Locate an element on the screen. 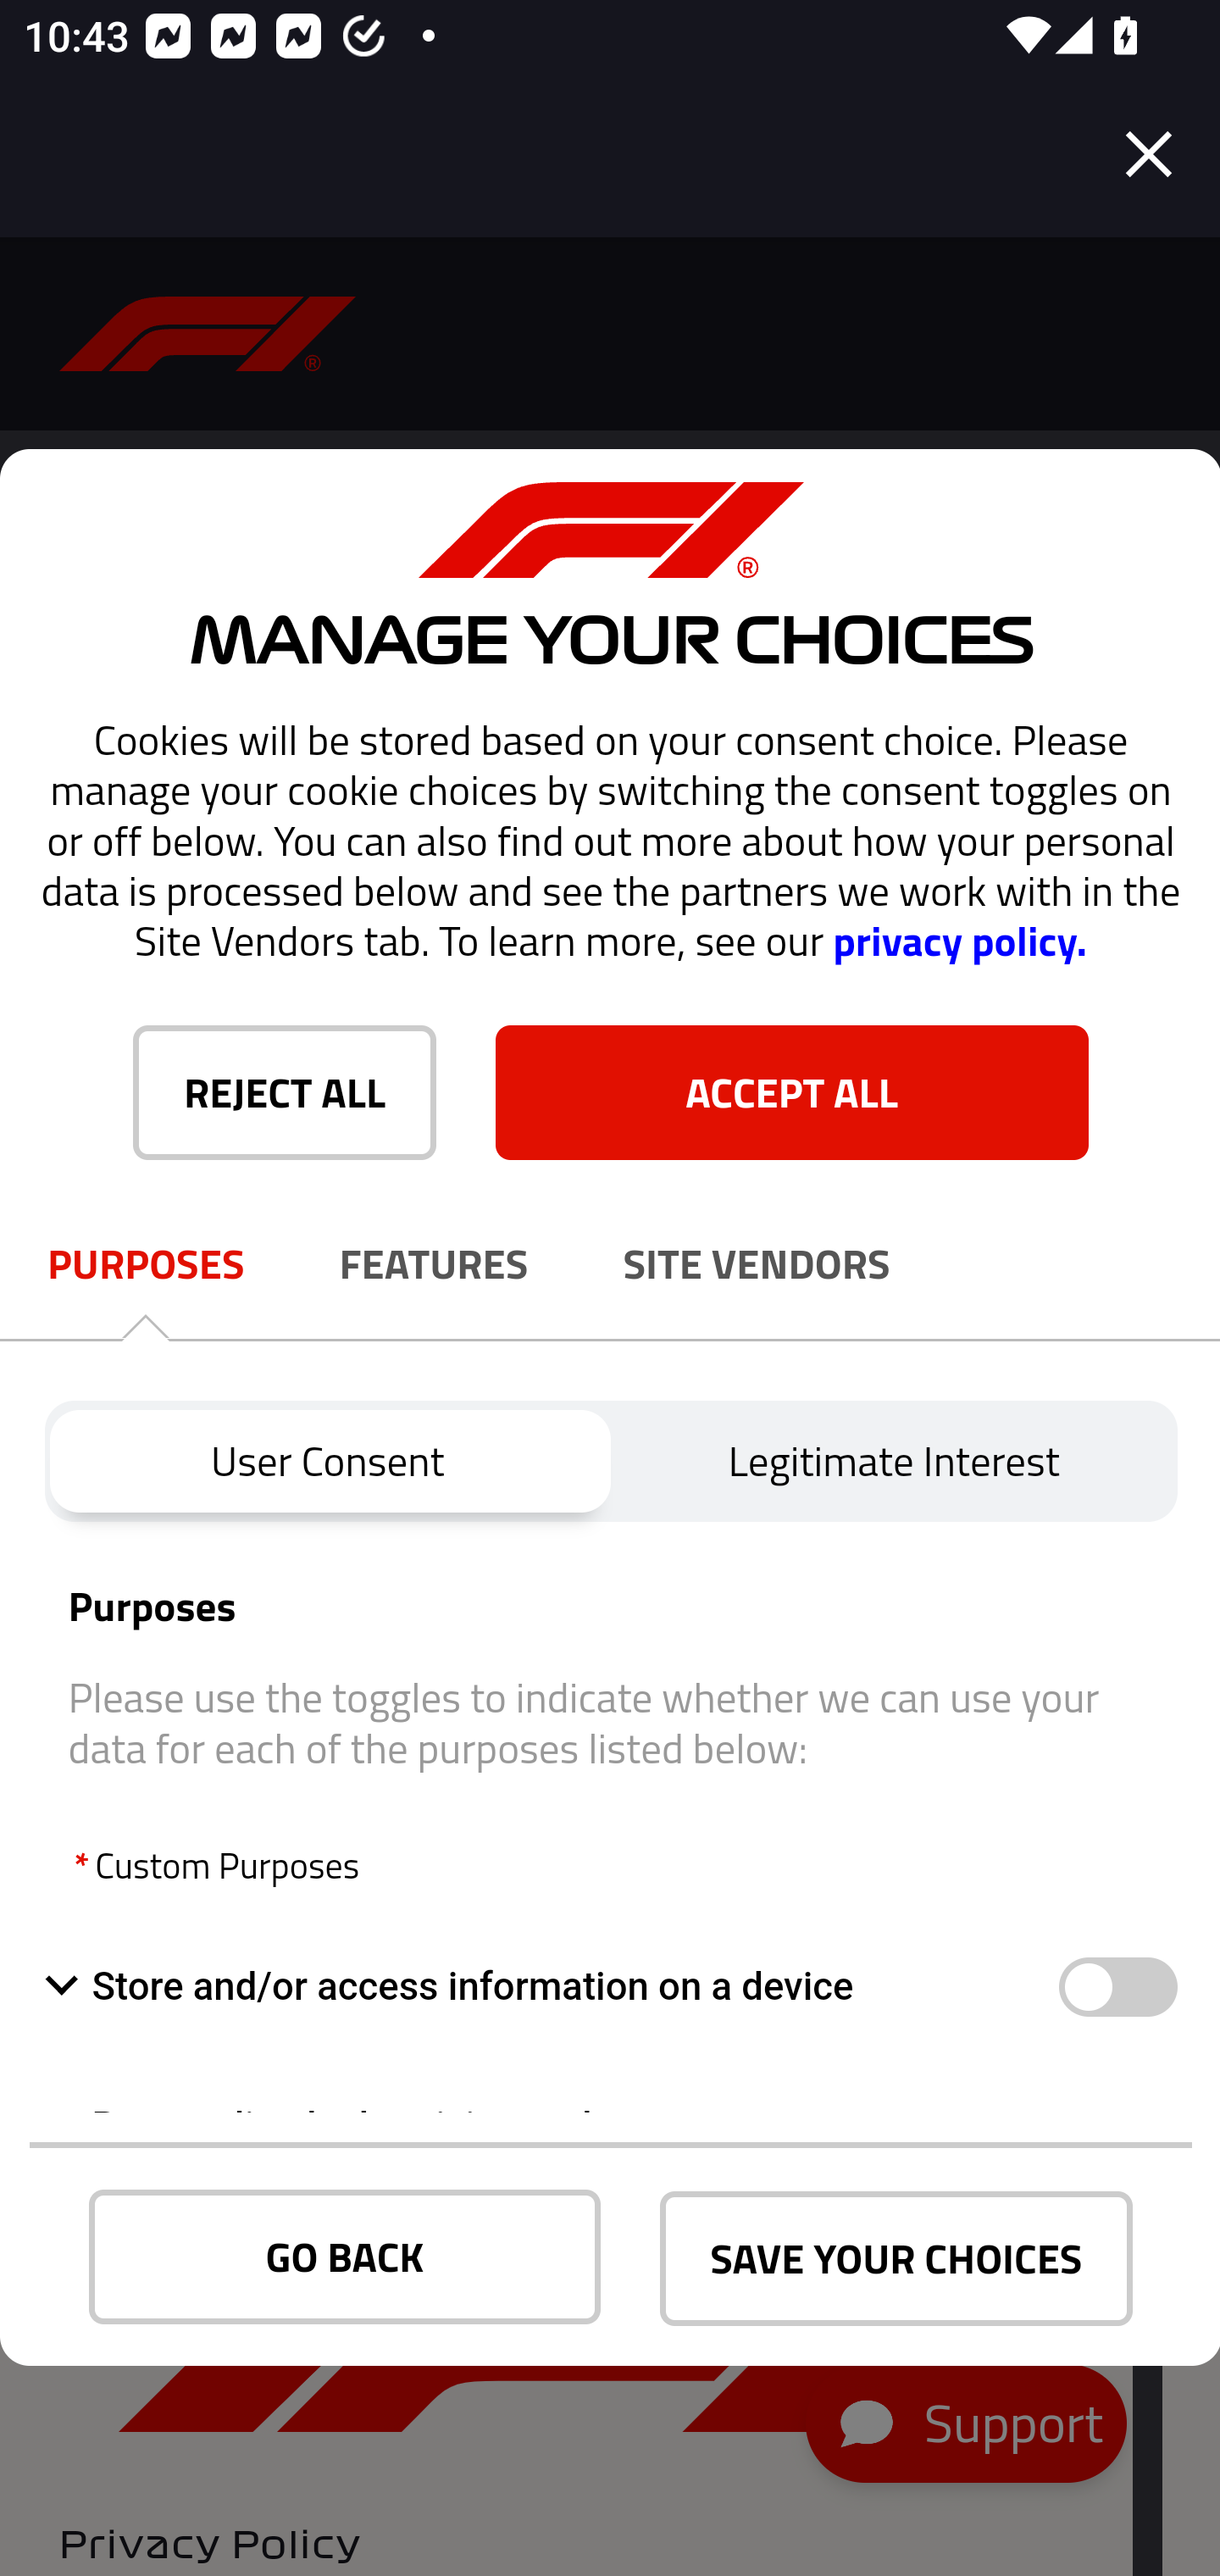  GO BACK is located at coordinates (345, 2257).